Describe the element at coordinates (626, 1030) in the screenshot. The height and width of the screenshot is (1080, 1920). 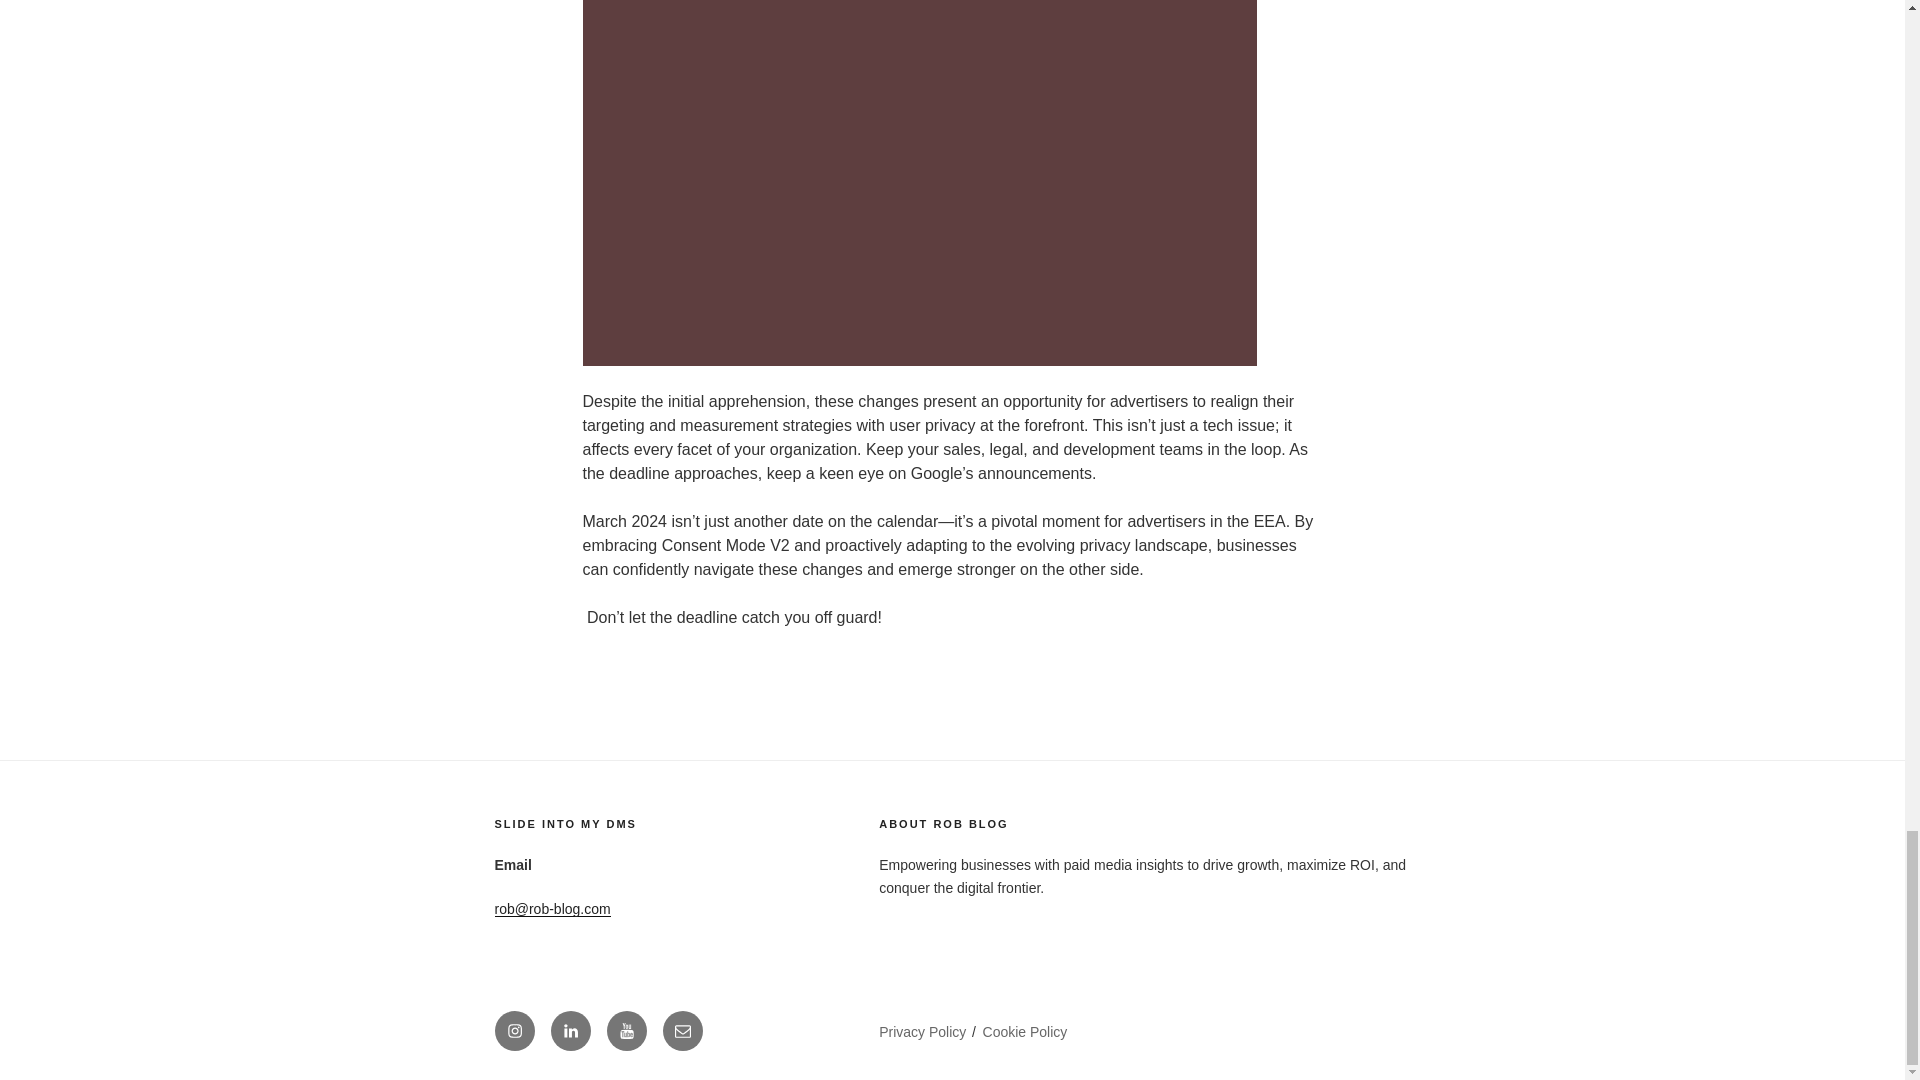
I see `YouTube` at that location.